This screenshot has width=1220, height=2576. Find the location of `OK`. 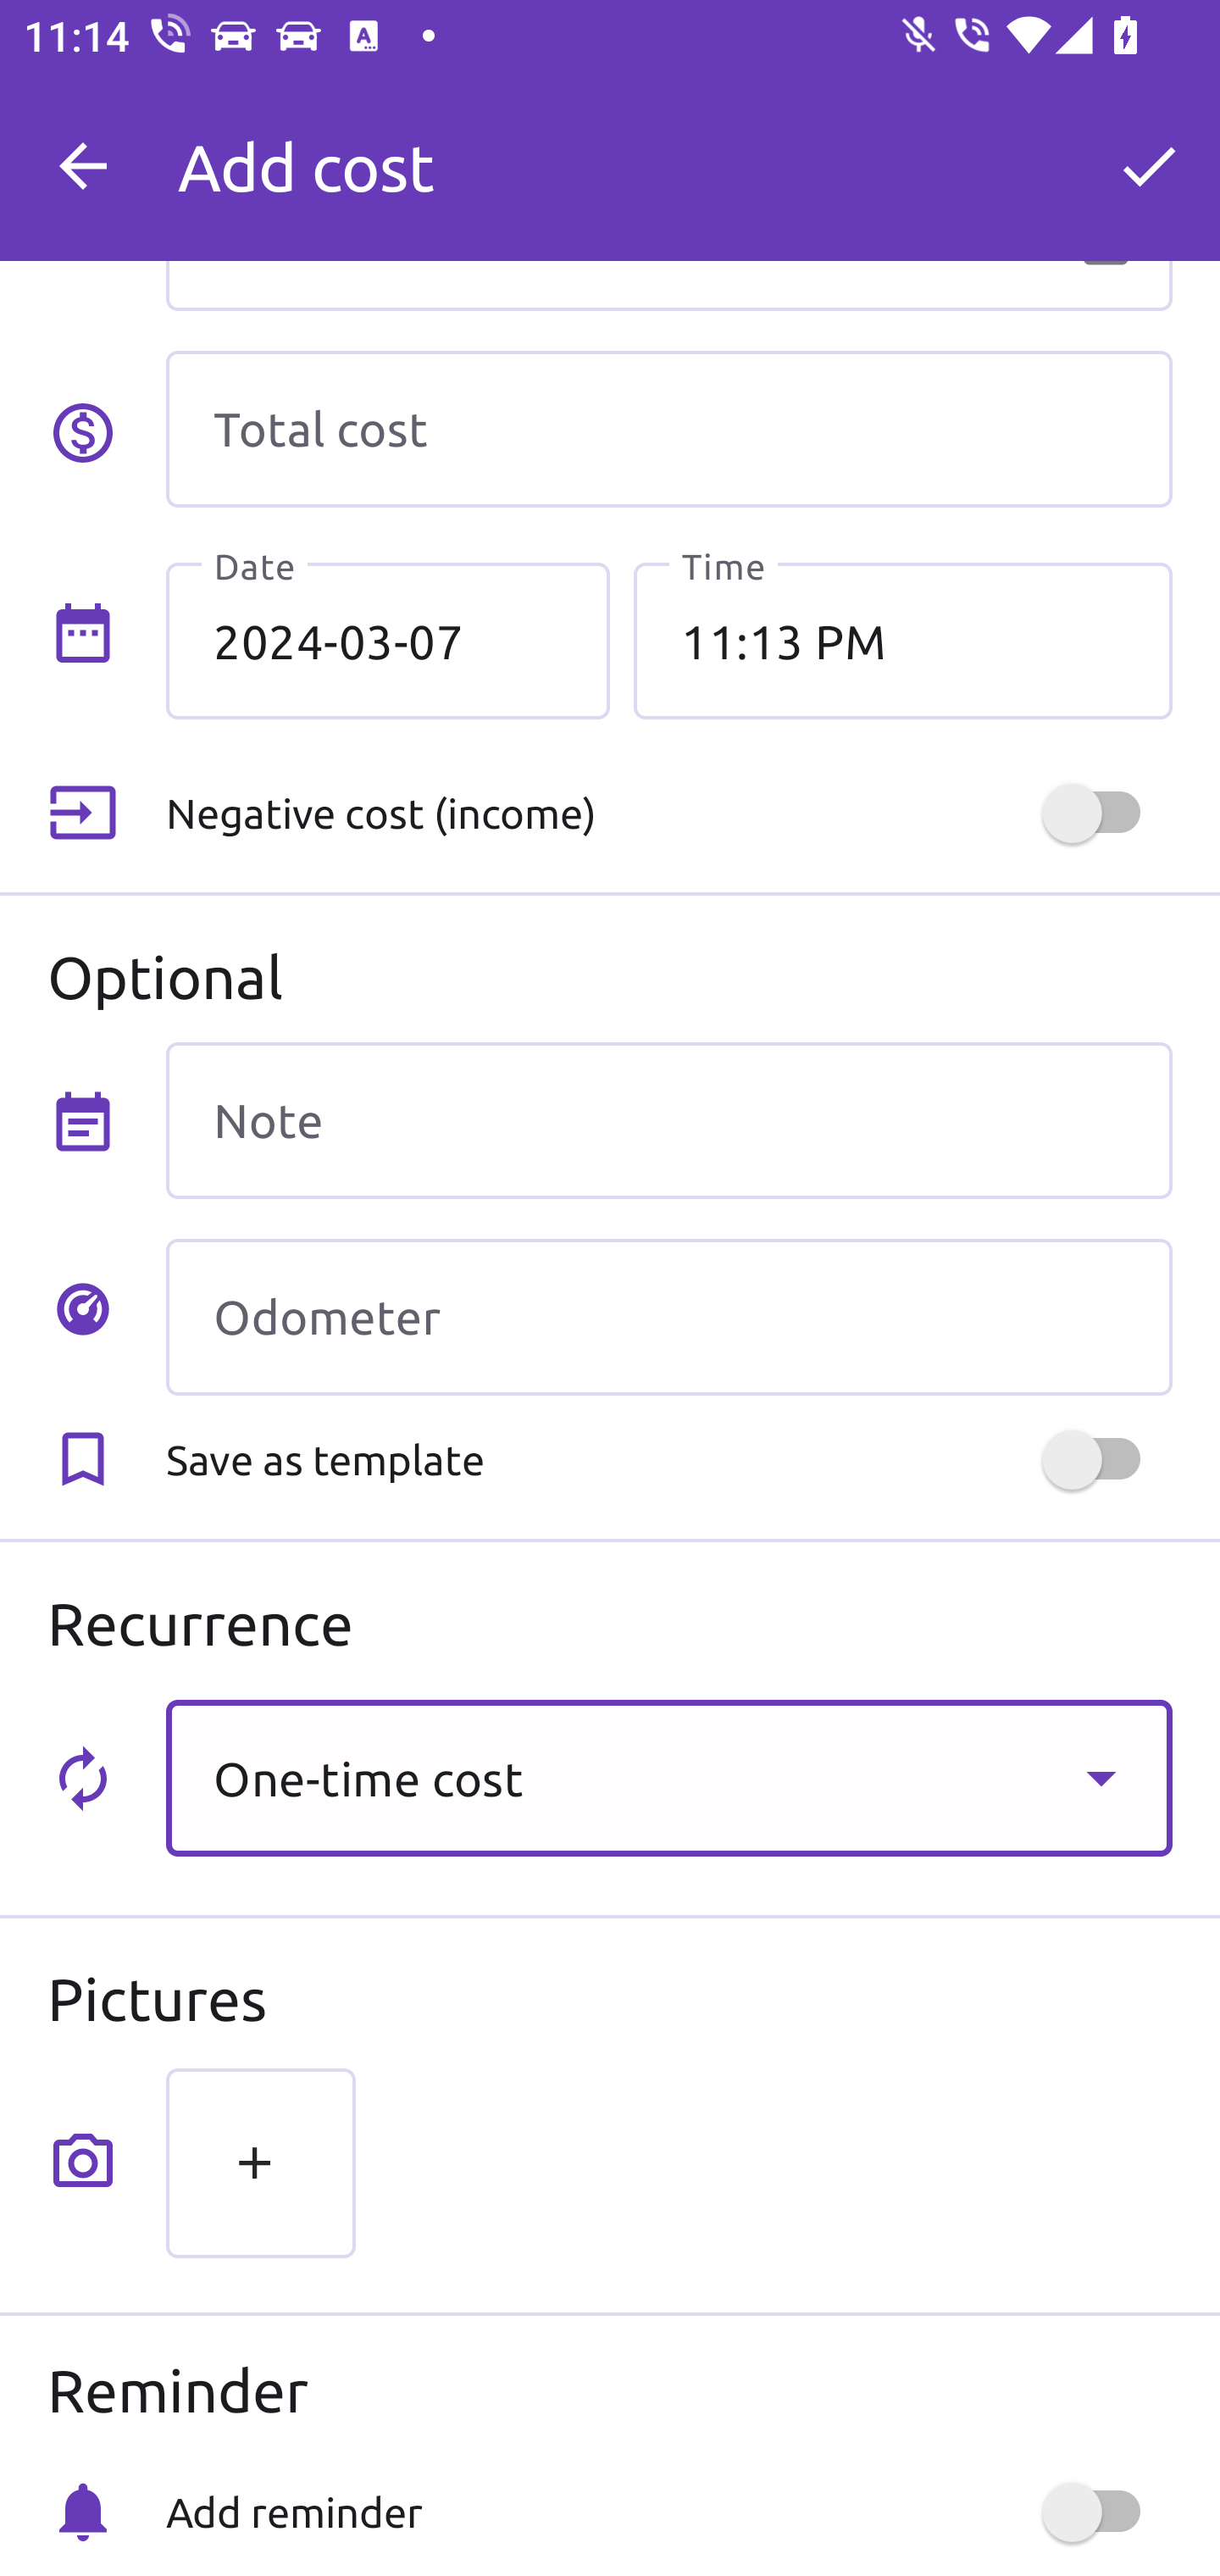

OK is located at coordinates (1149, 166).